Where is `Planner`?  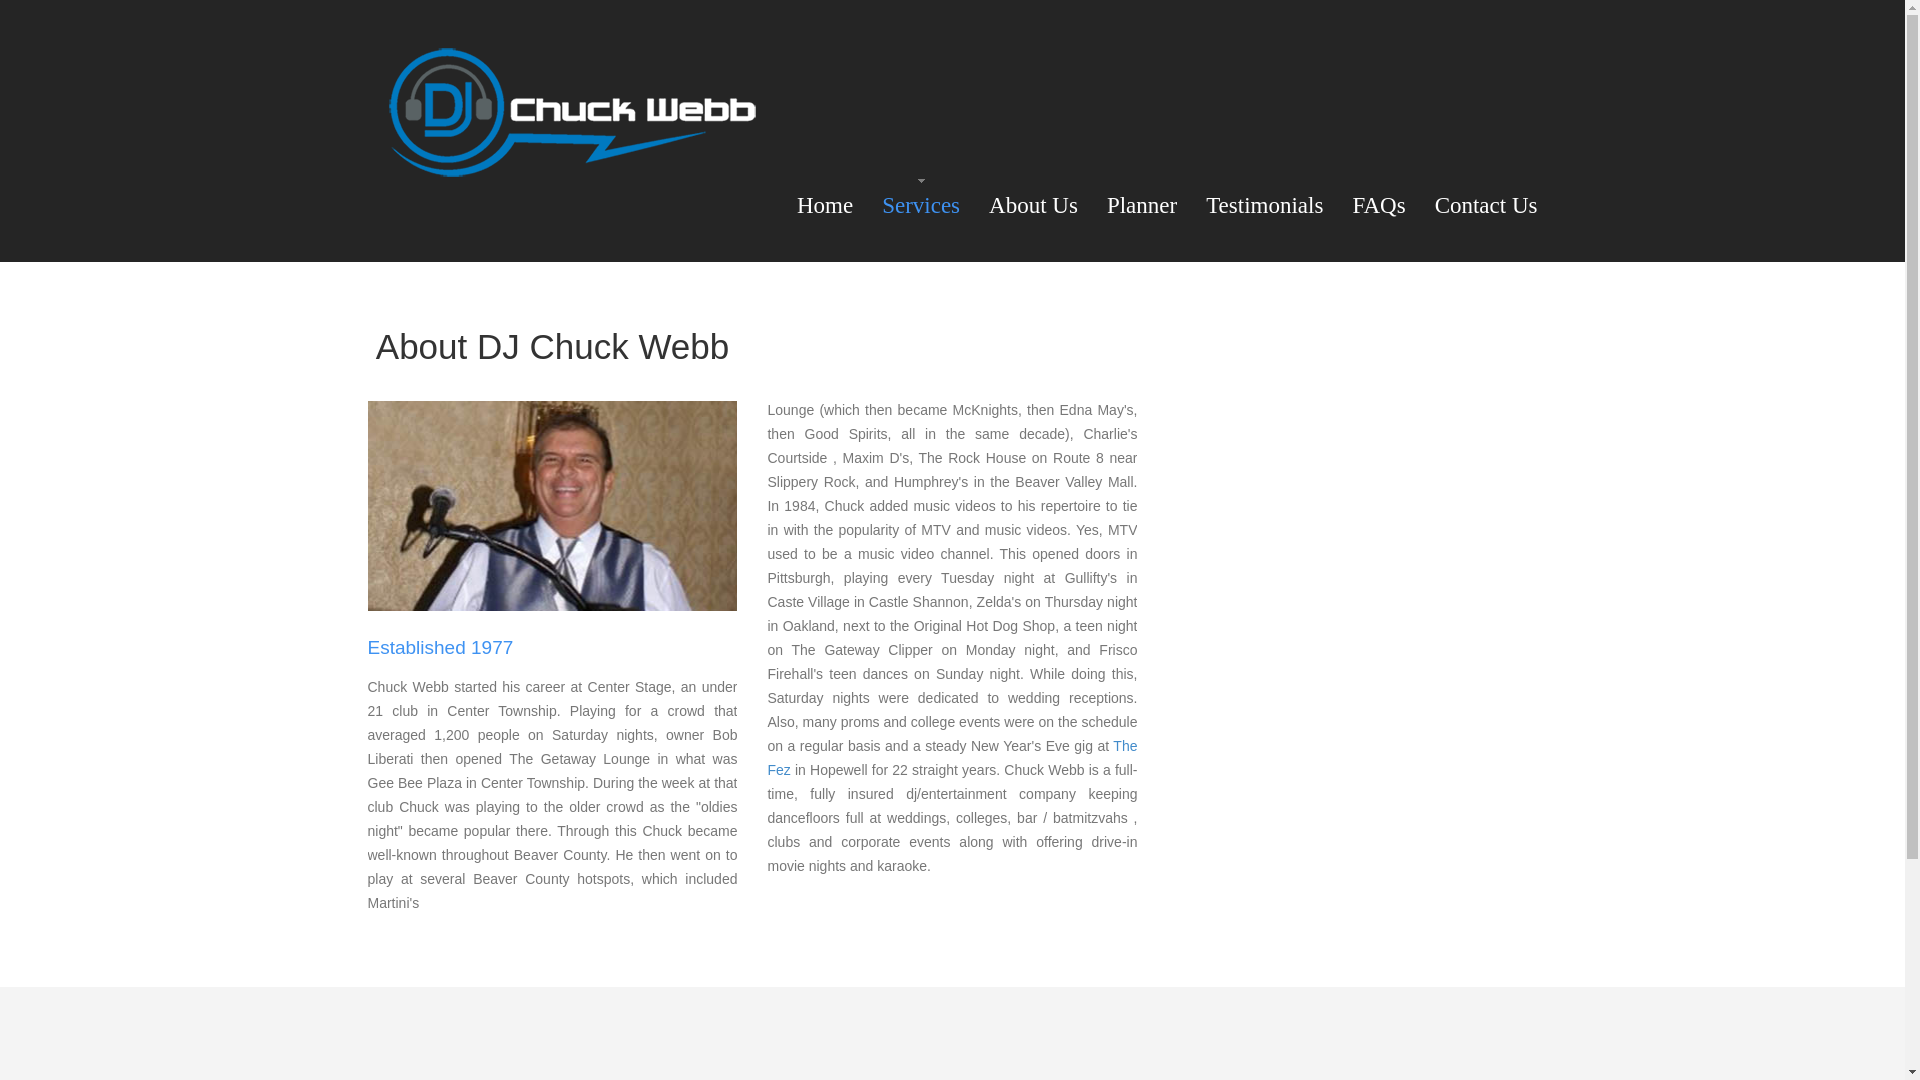
Planner is located at coordinates (1142, 206).